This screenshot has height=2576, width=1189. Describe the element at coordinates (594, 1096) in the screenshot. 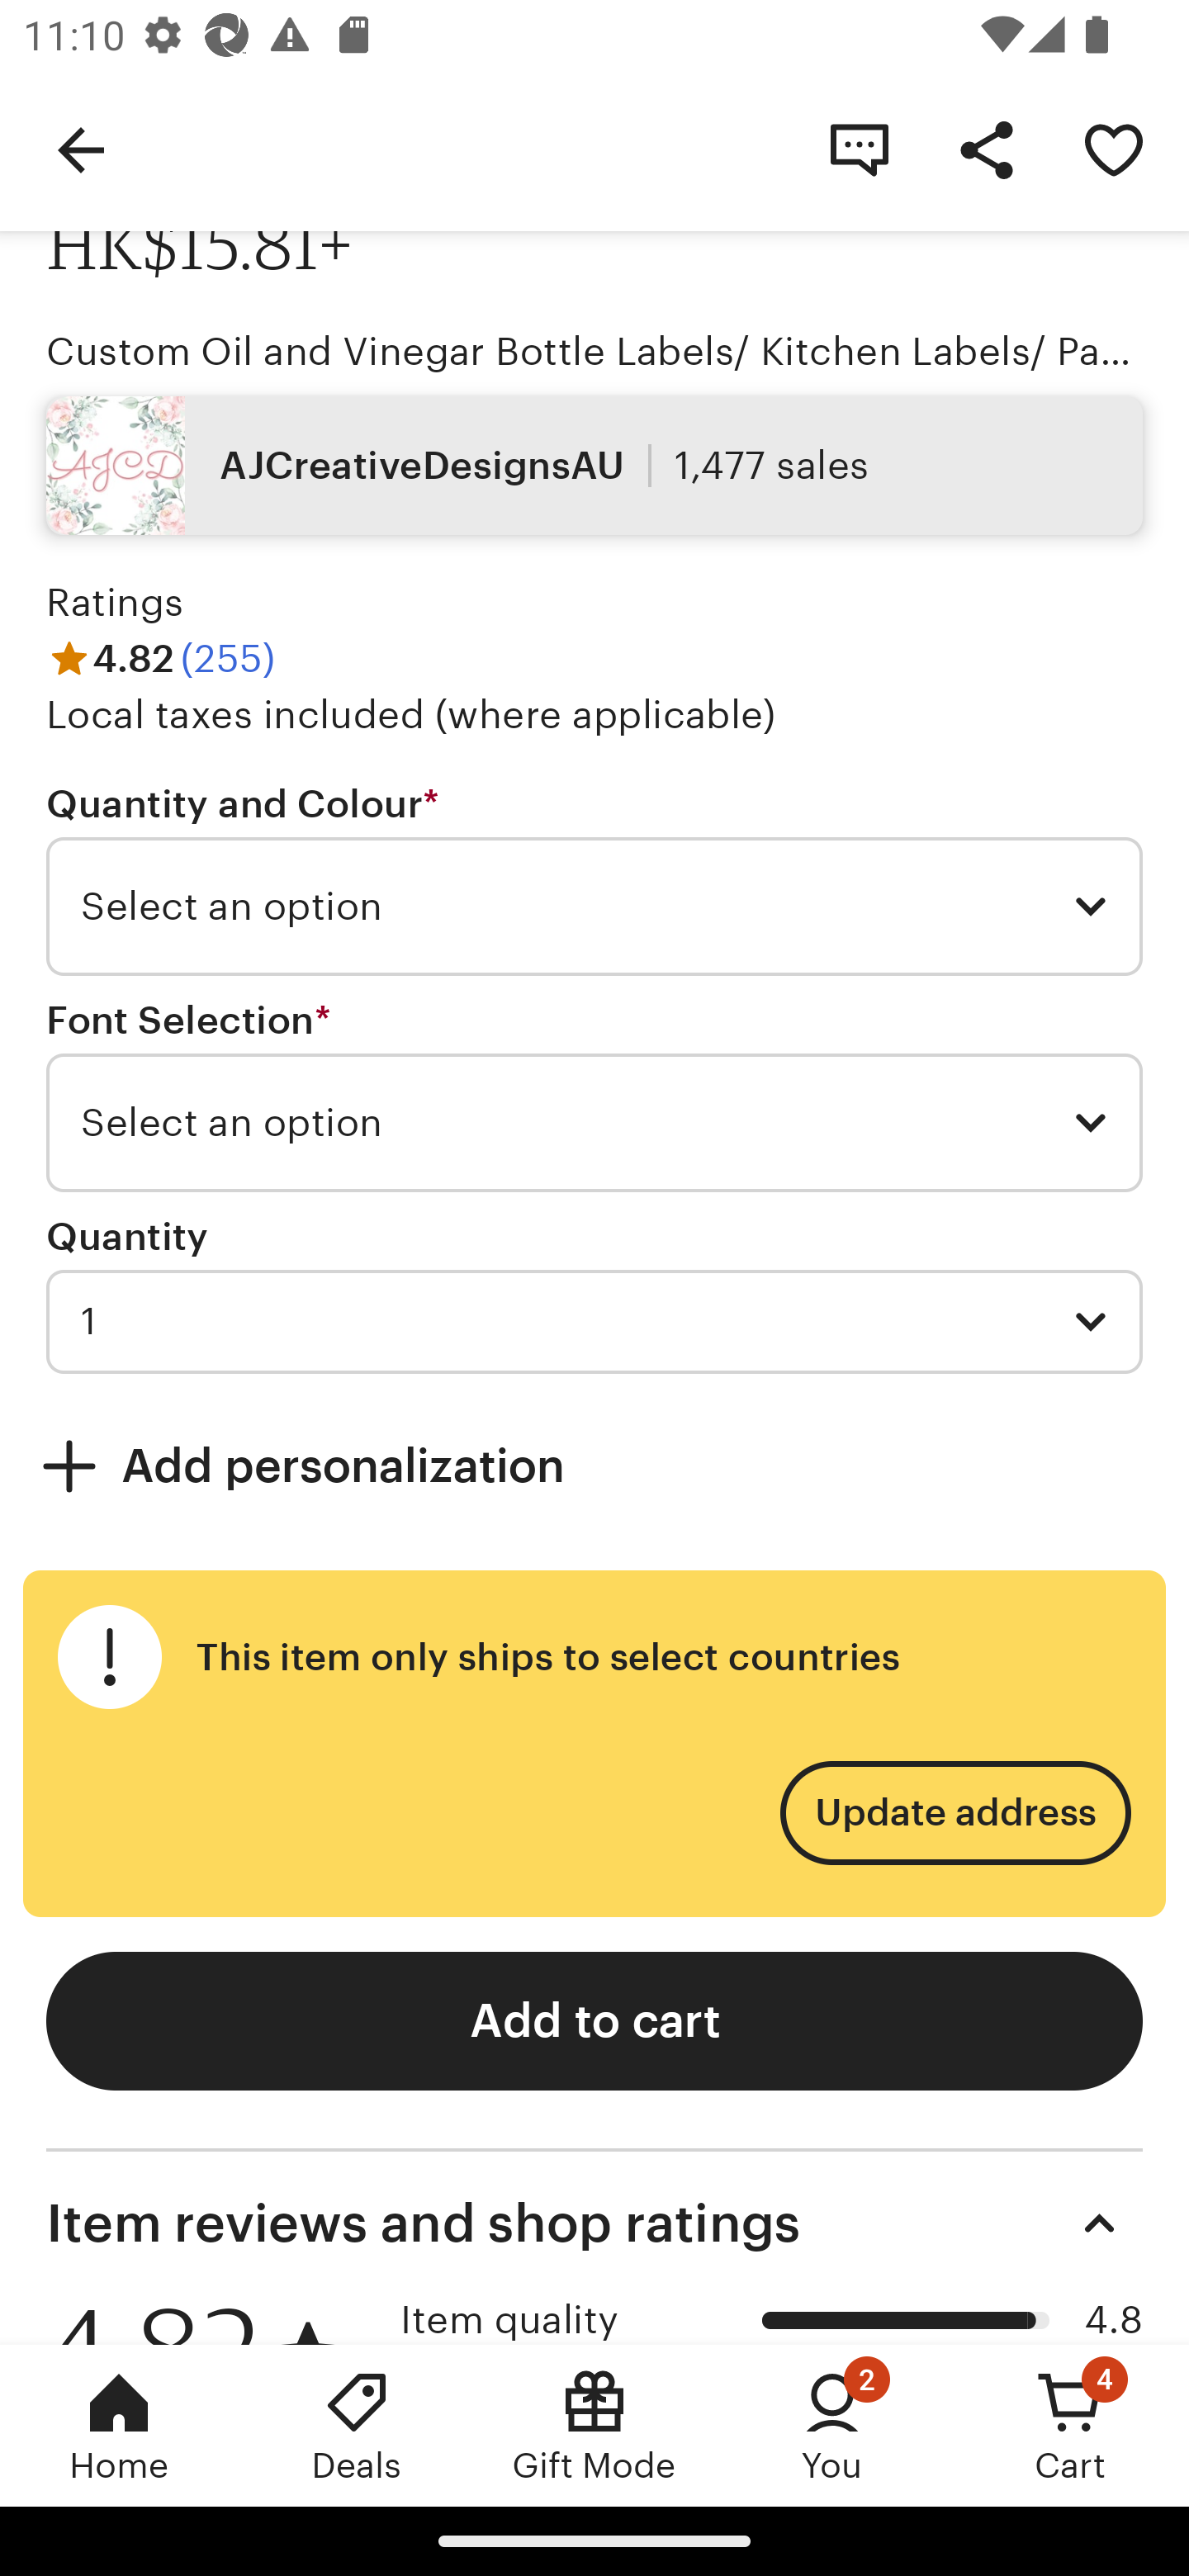

I see `Font Selection * Required Select an option` at that location.